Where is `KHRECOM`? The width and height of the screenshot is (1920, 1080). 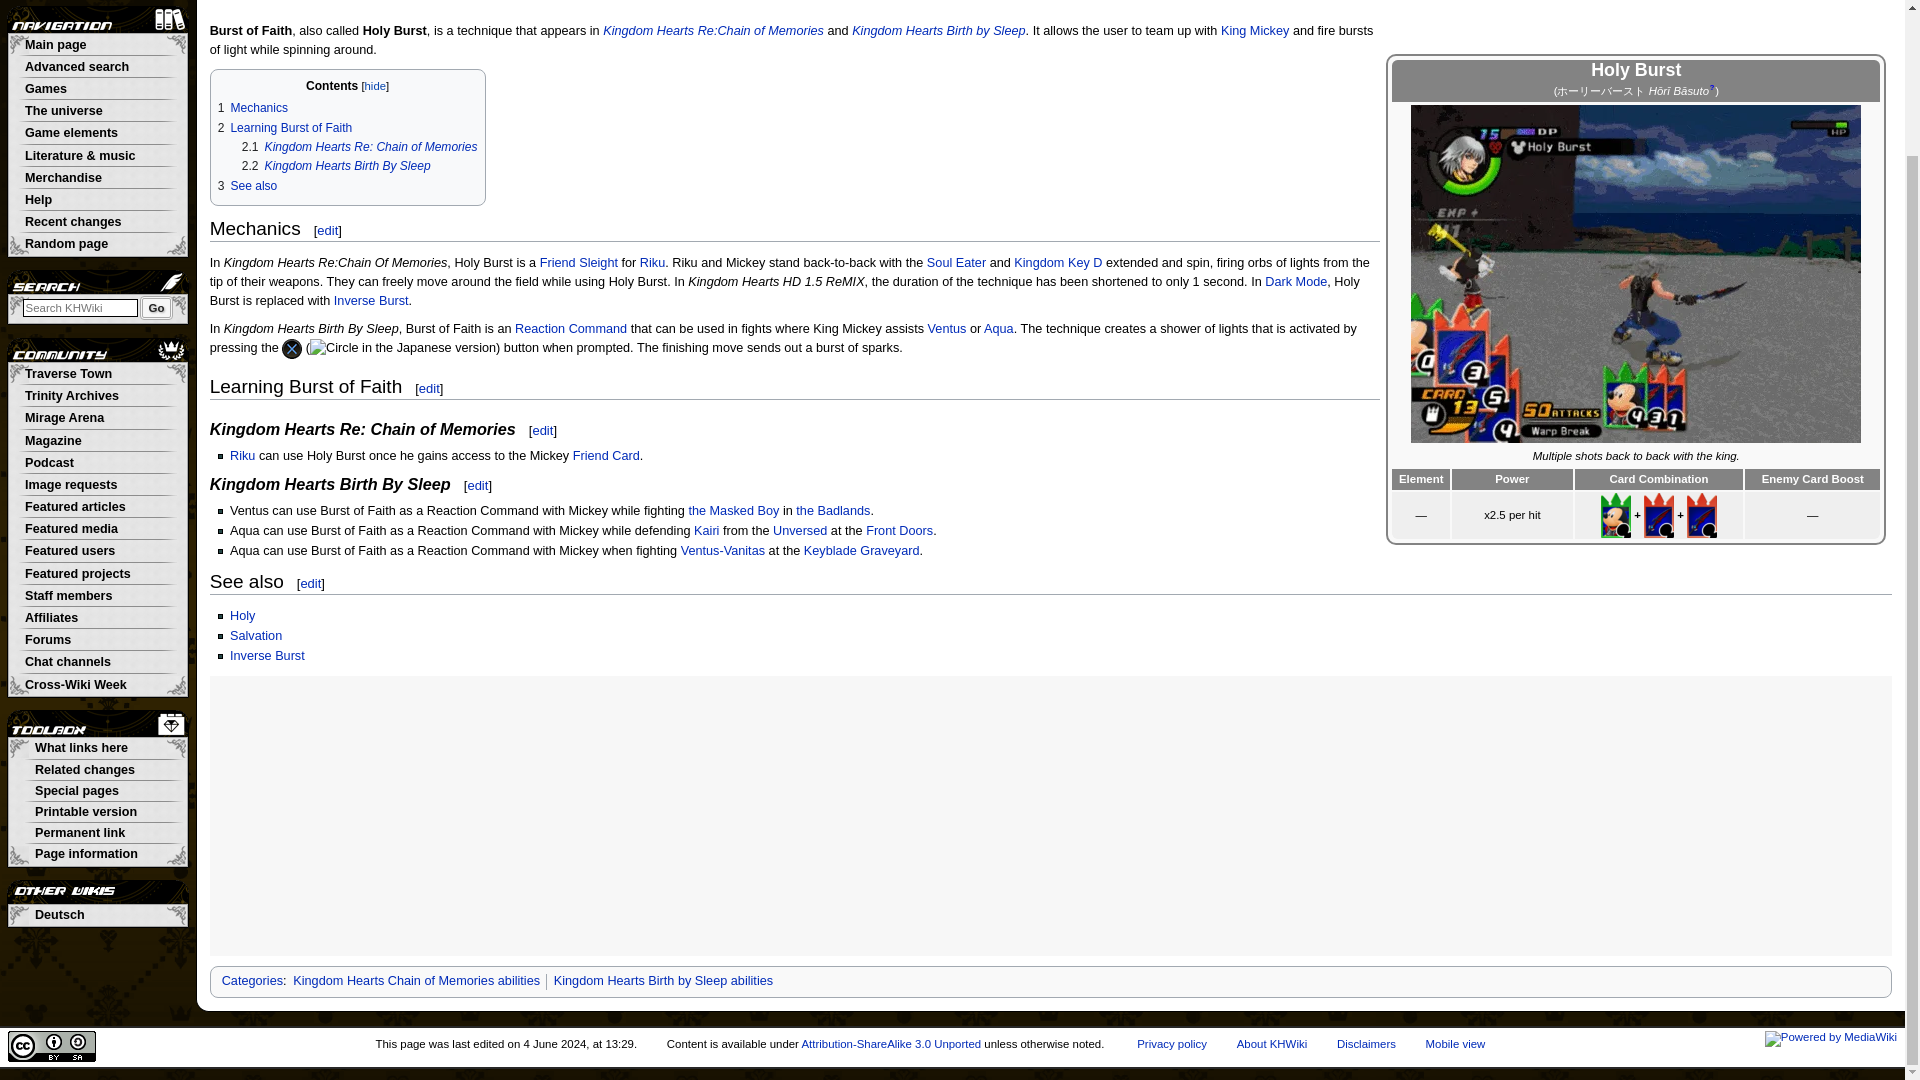 KHRECOM is located at coordinates (1636, 54).